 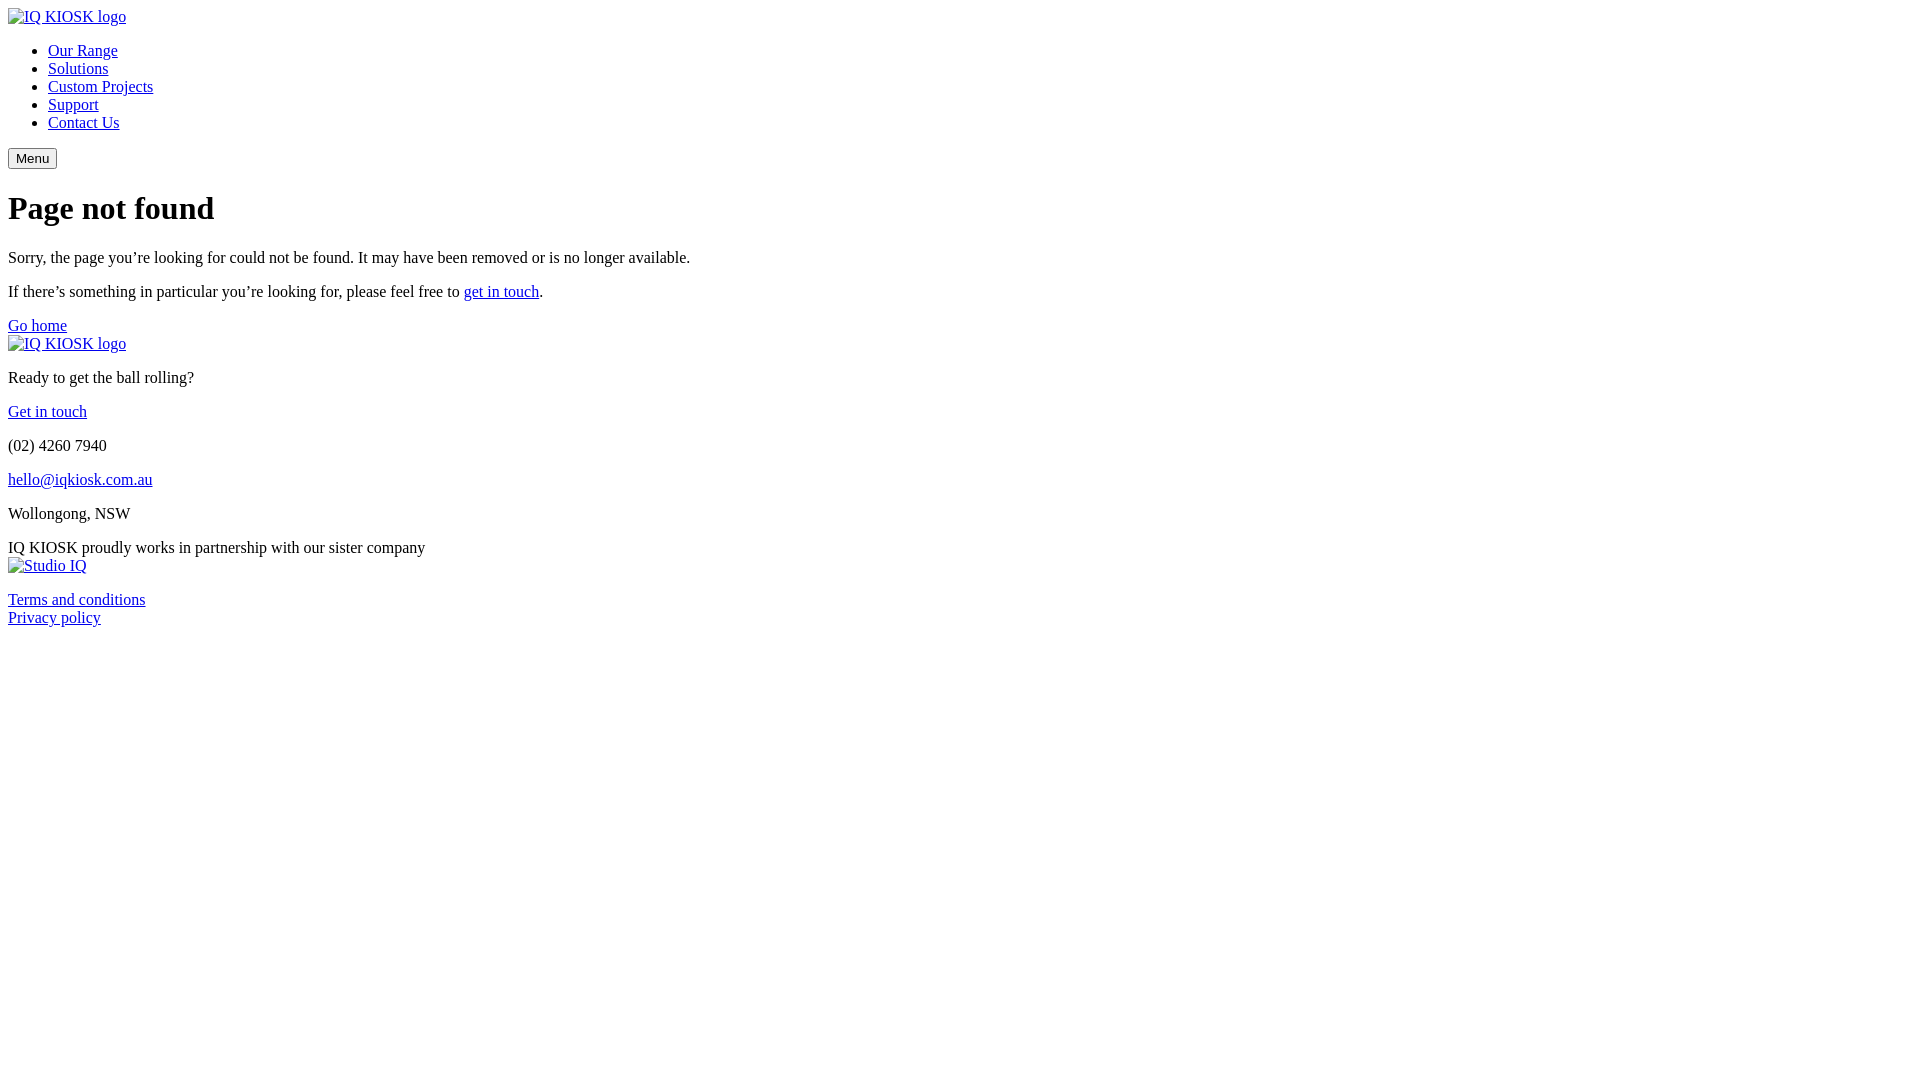 What do you see at coordinates (74, 104) in the screenshot?
I see `Support` at bounding box center [74, 104].